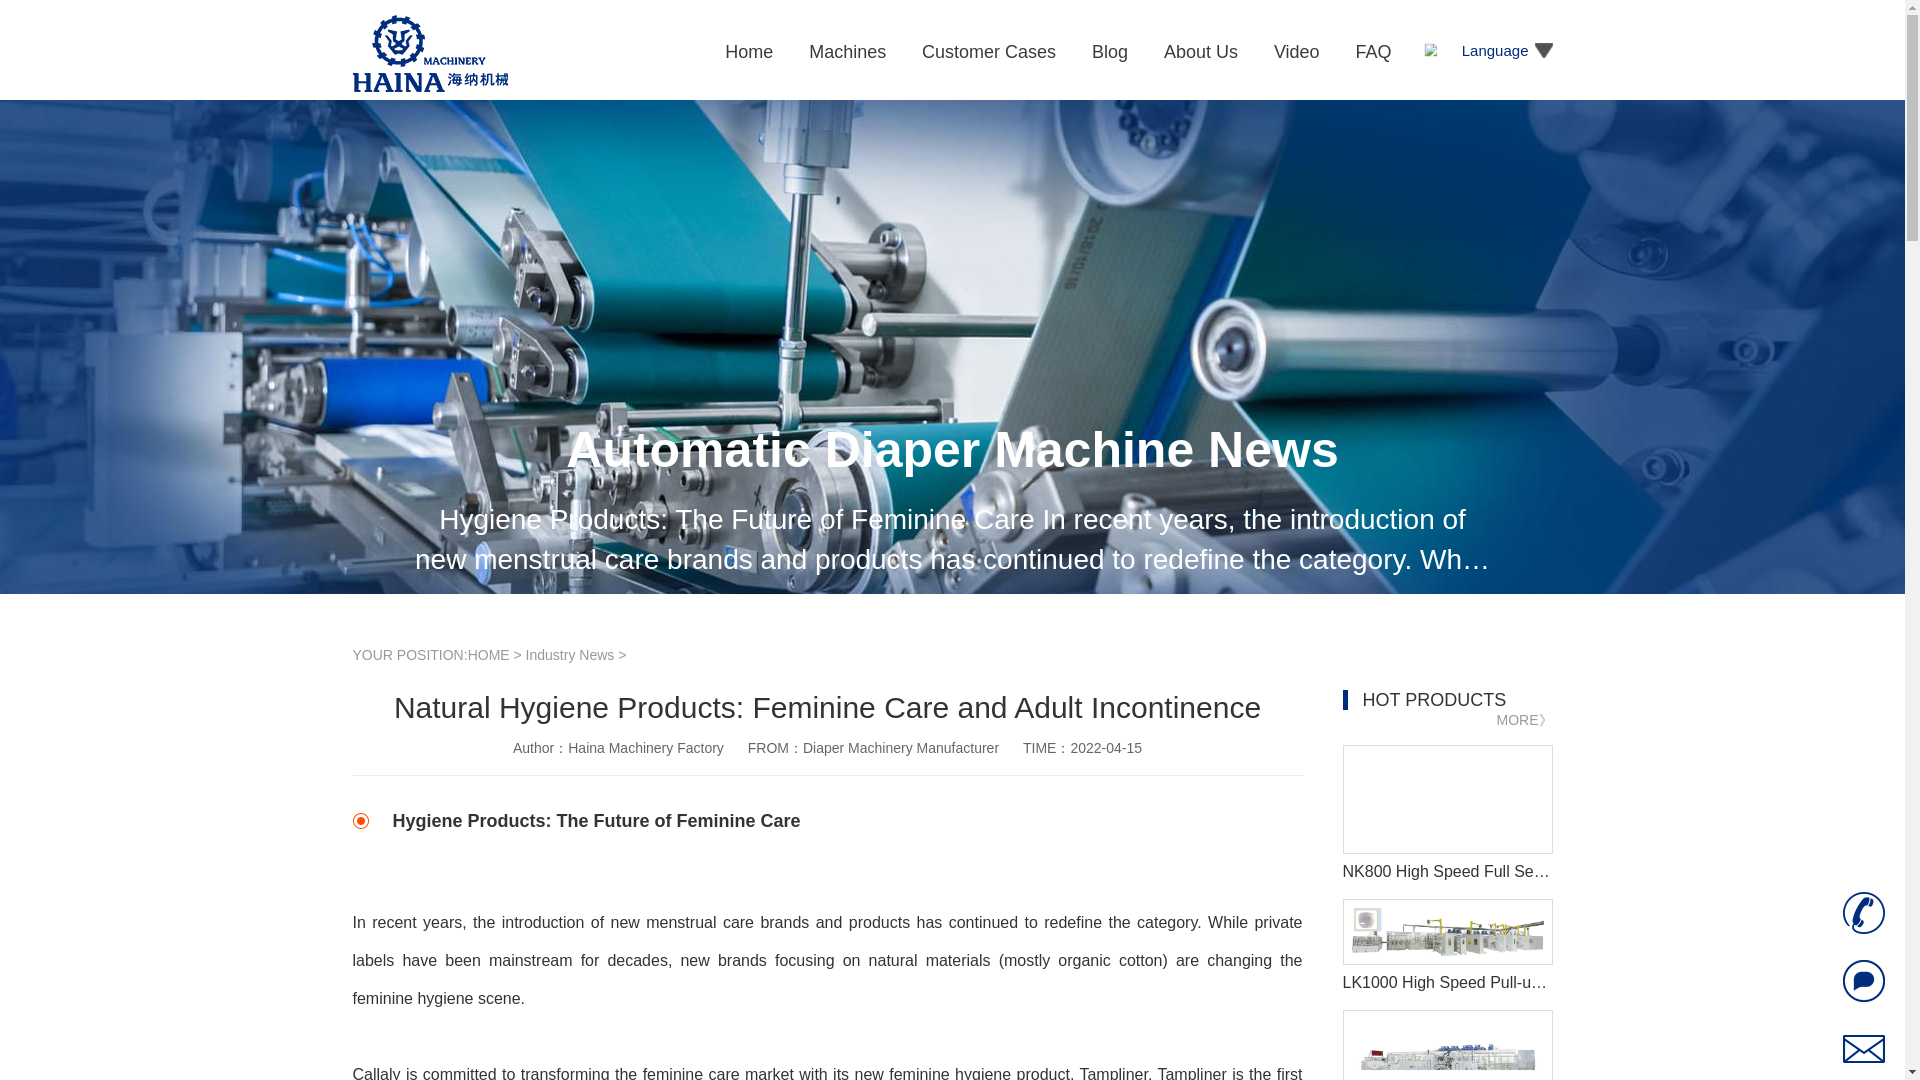 The height and width of the screenshot is (1080, 1920). Describe the element at coordinates (489, 654) in the screenshot. I see `HOME` at that location.